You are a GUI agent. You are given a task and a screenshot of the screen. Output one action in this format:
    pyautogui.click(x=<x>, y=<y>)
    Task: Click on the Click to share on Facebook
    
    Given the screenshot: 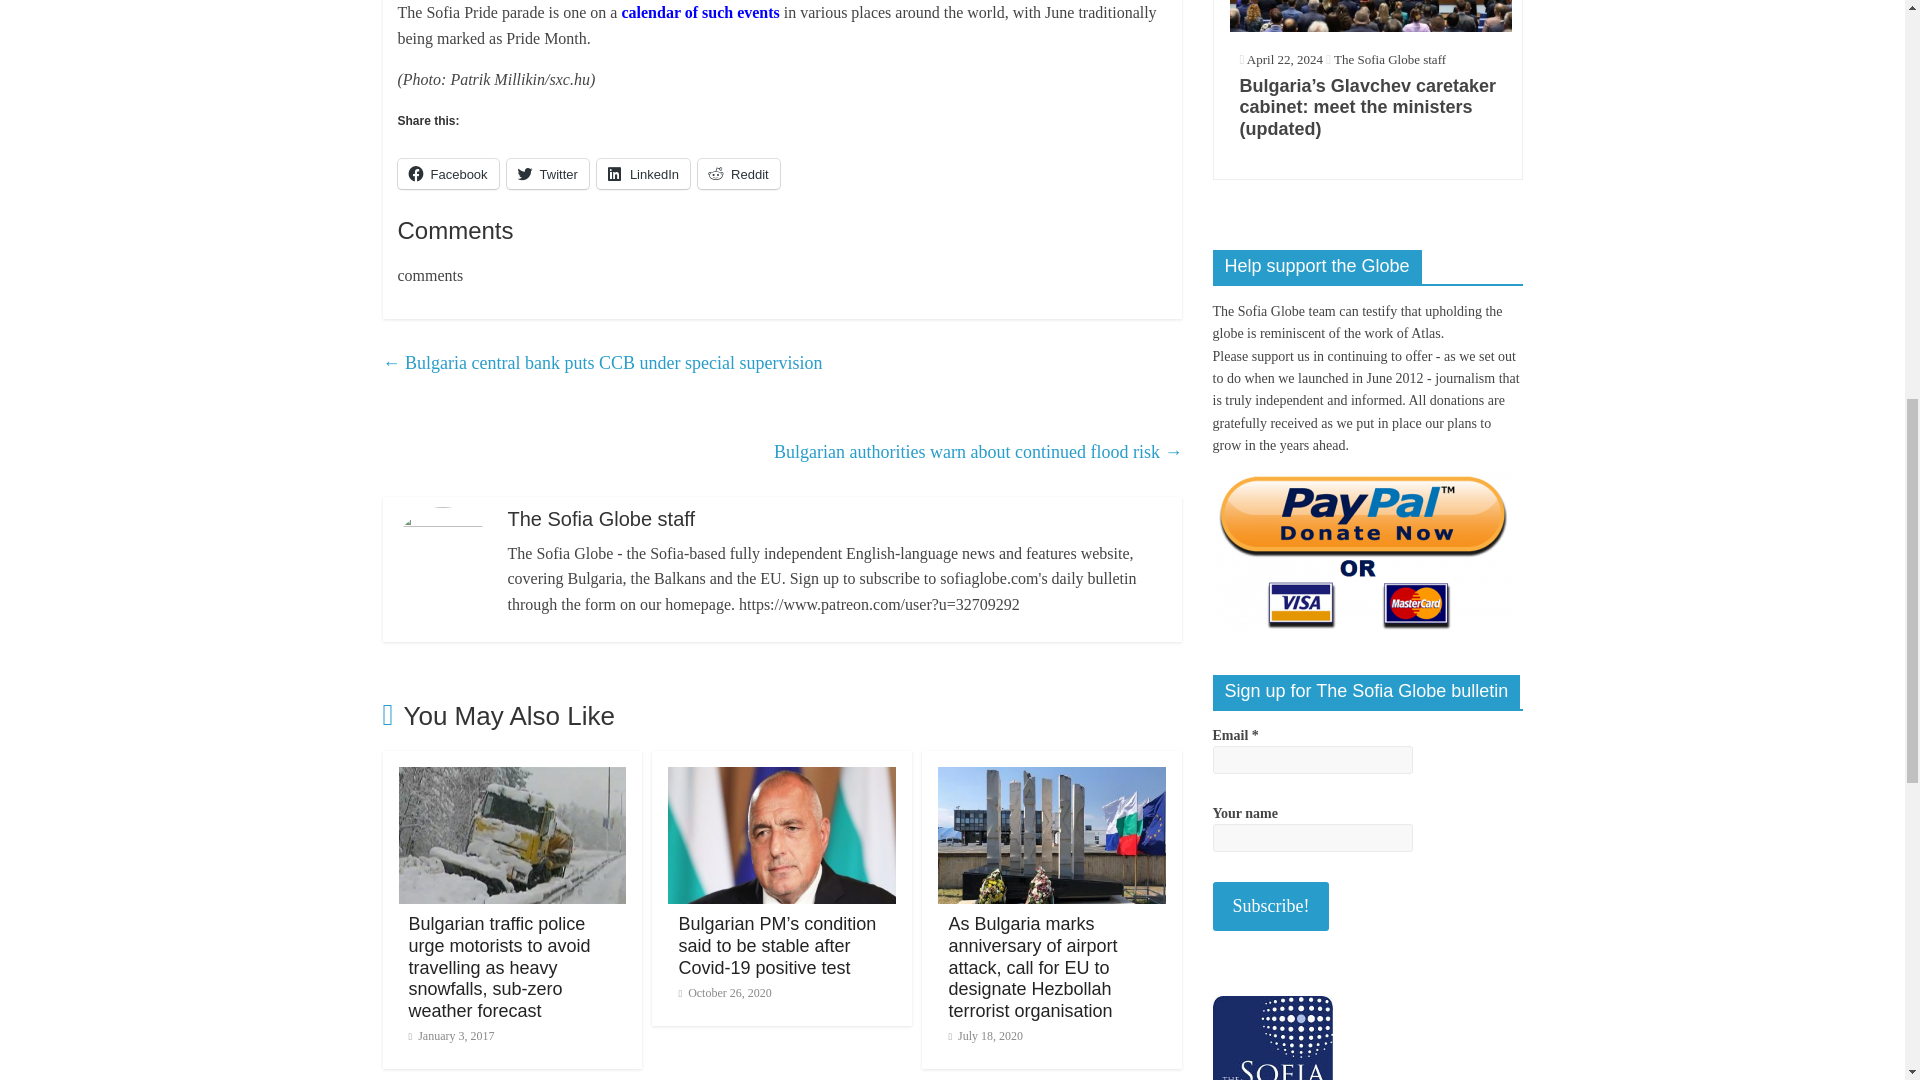 What is the action you would take?
    pyautogui.click(x=448, y=174)
    